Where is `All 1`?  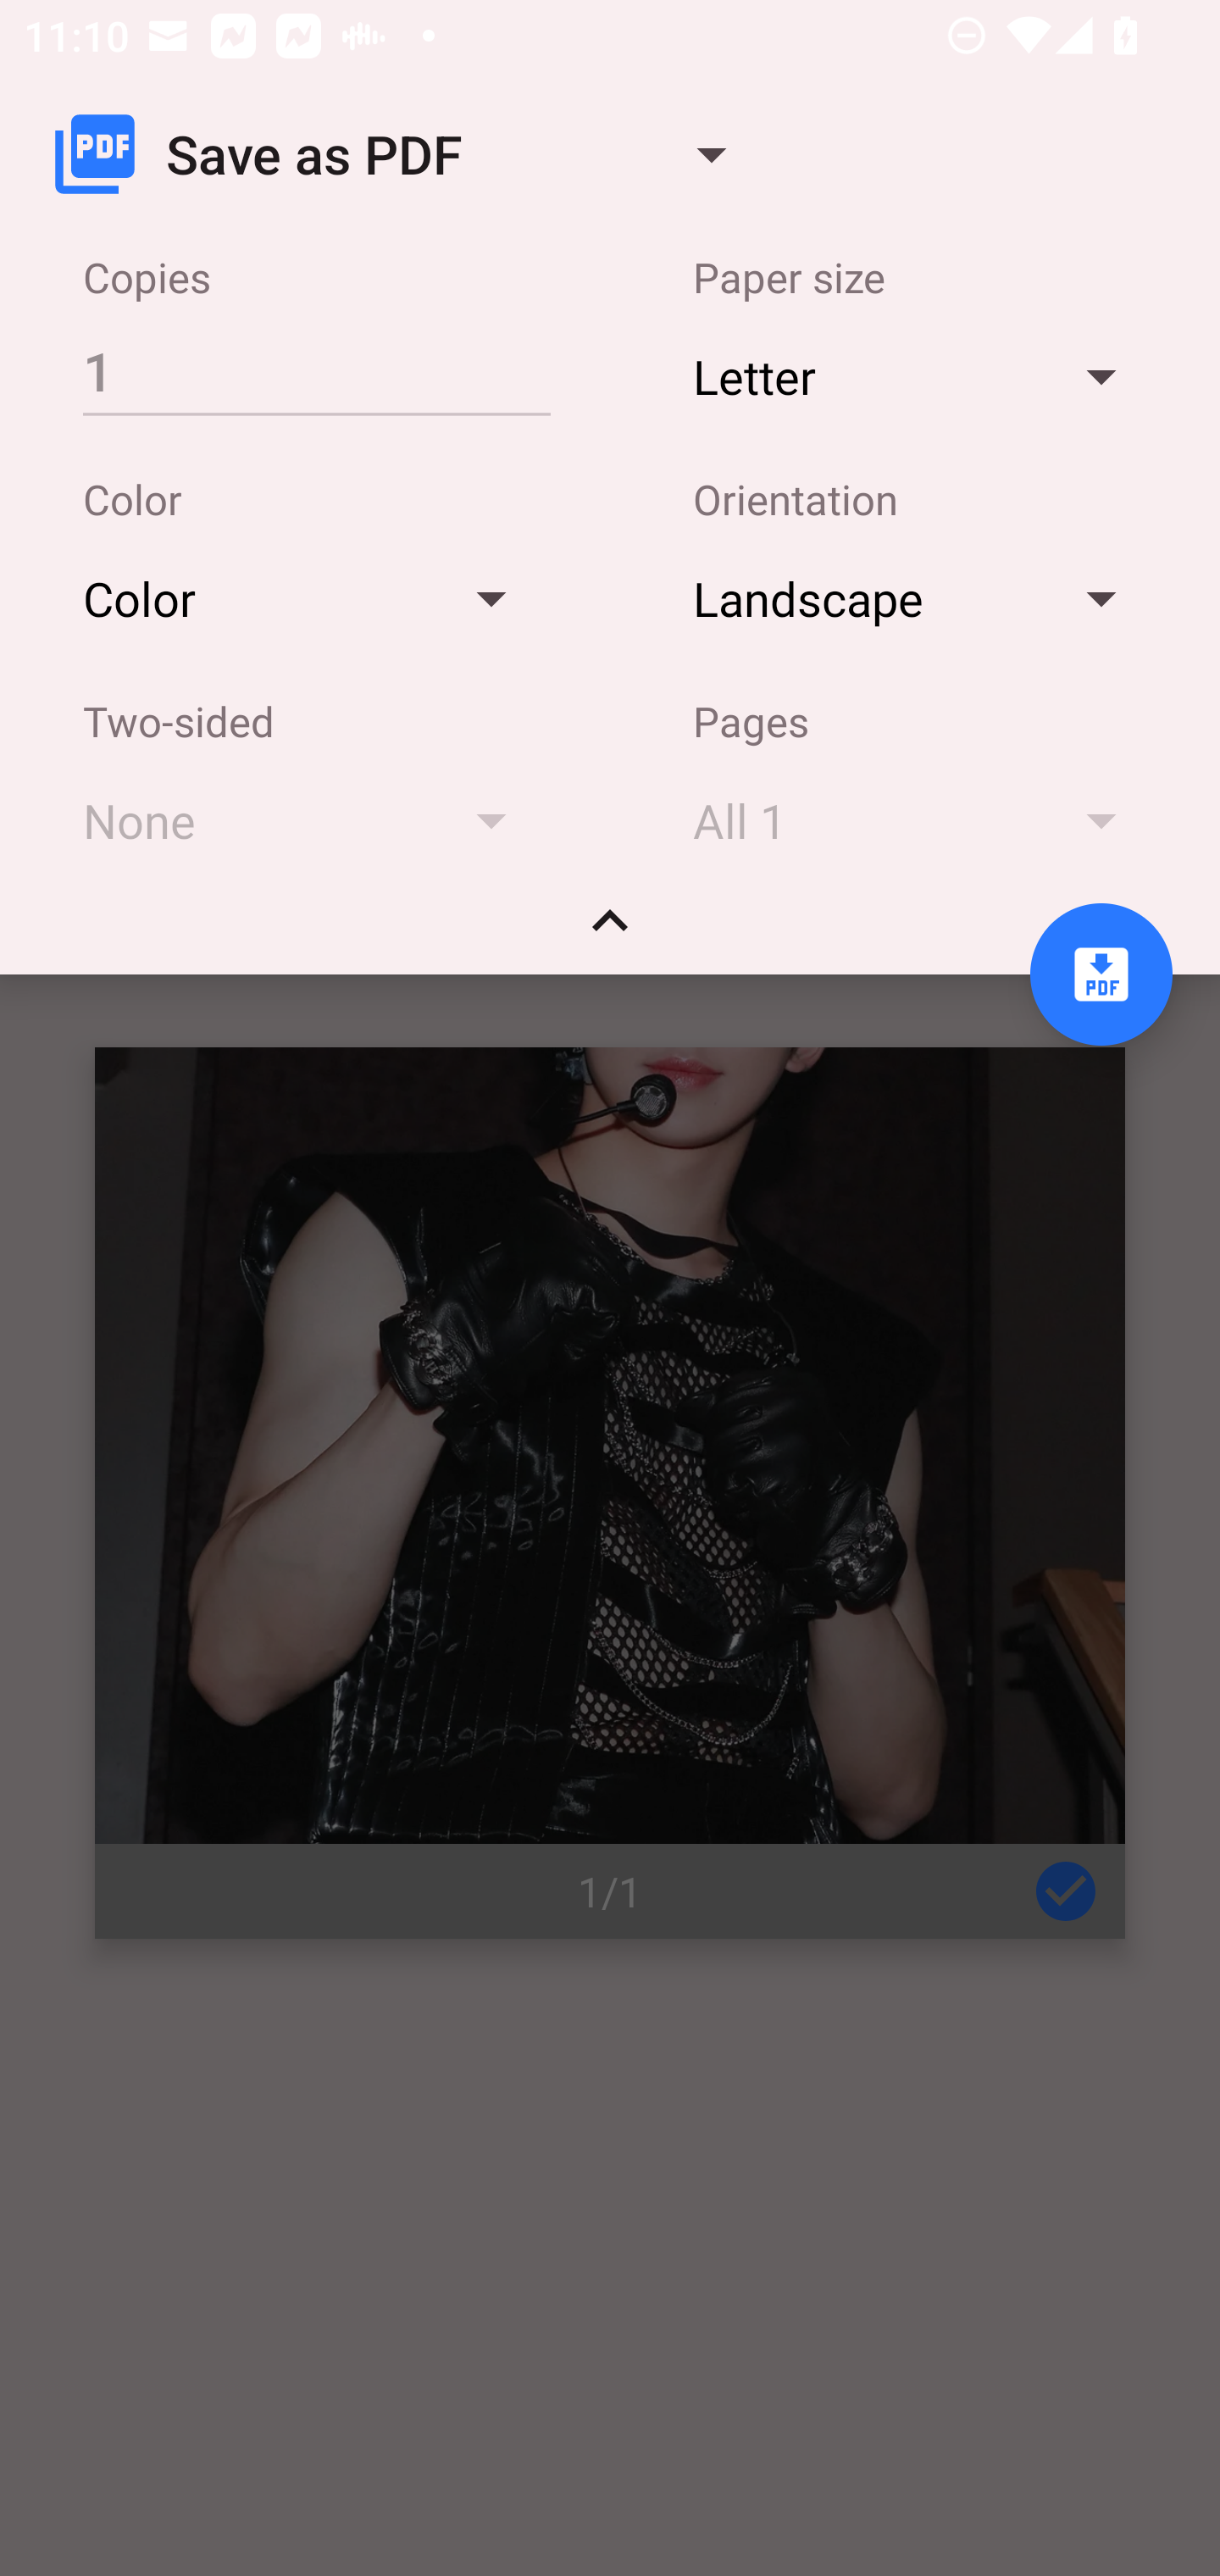 All 1 is located at coordinates (920, 820).